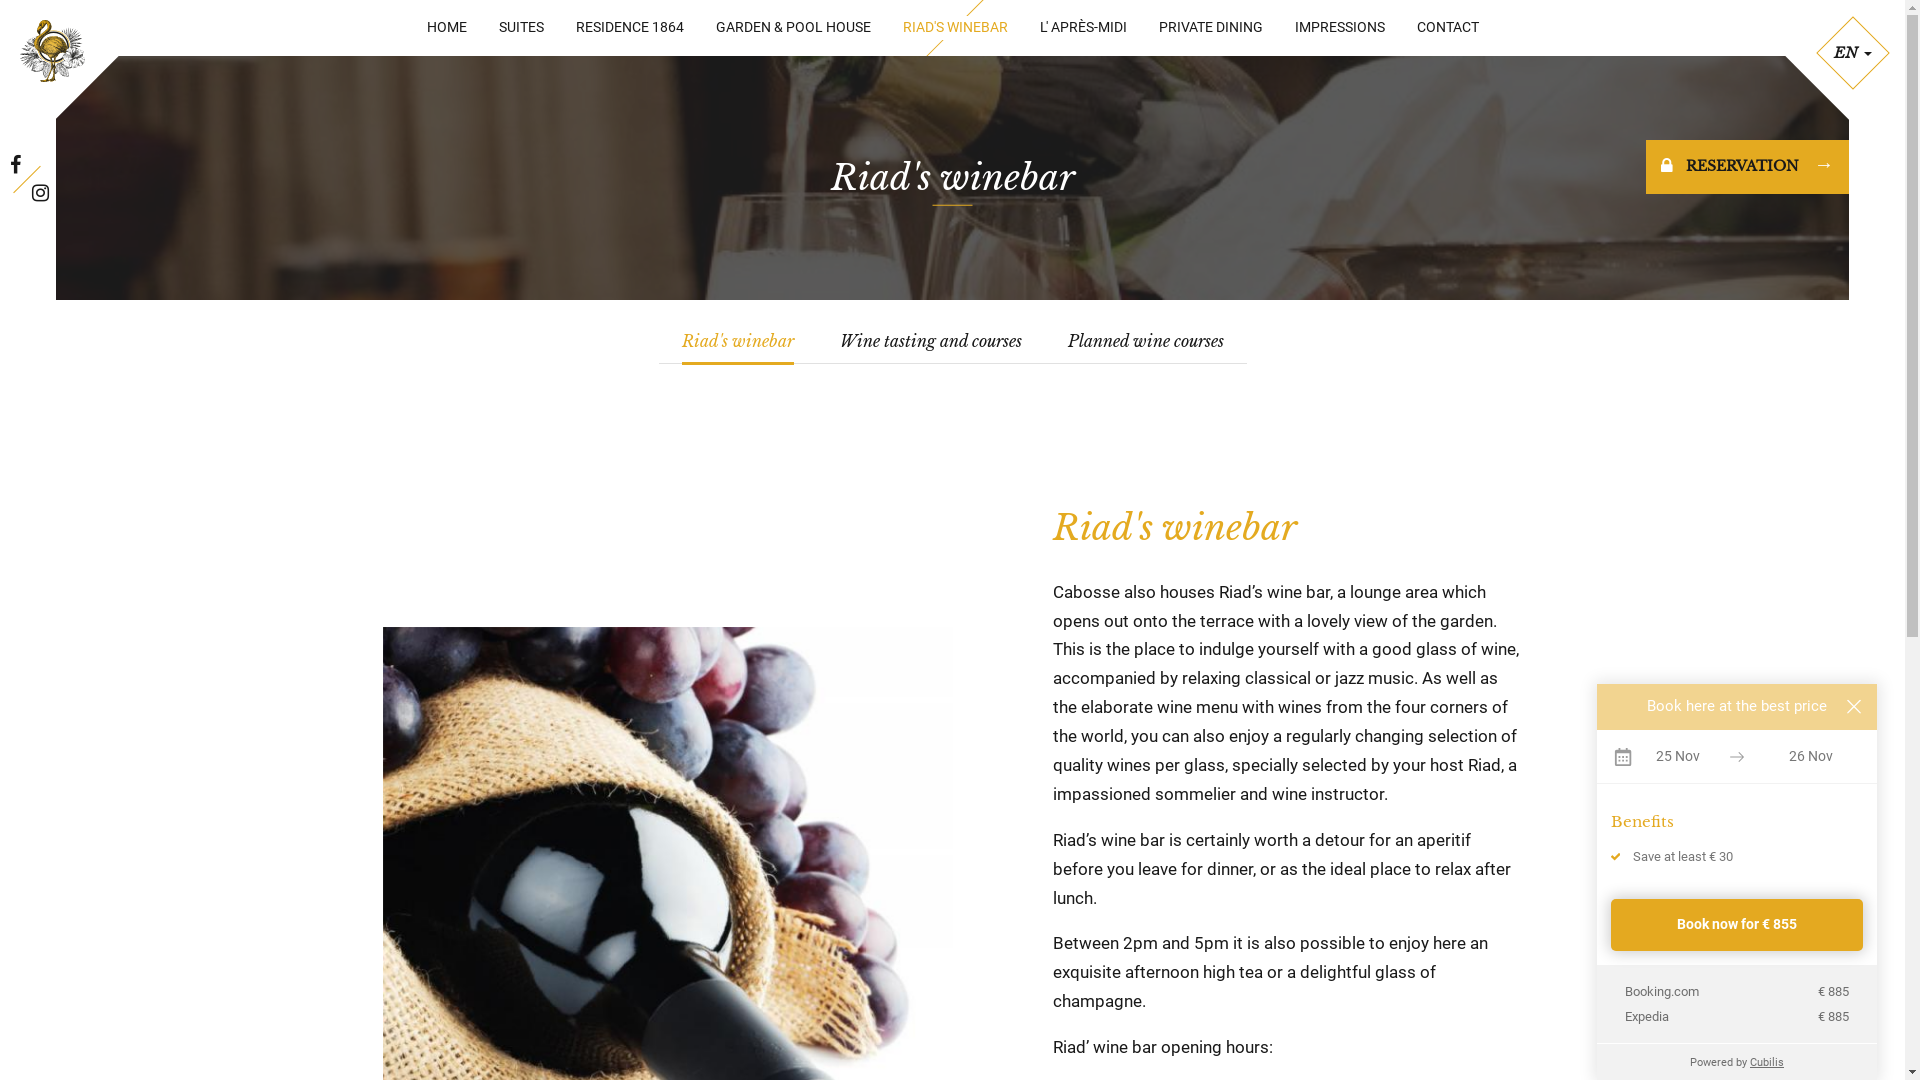 The height and width of the screenshot is (1080, 1920). I want to click on GARDEN & POOL HOUSE, so click(794, 28).